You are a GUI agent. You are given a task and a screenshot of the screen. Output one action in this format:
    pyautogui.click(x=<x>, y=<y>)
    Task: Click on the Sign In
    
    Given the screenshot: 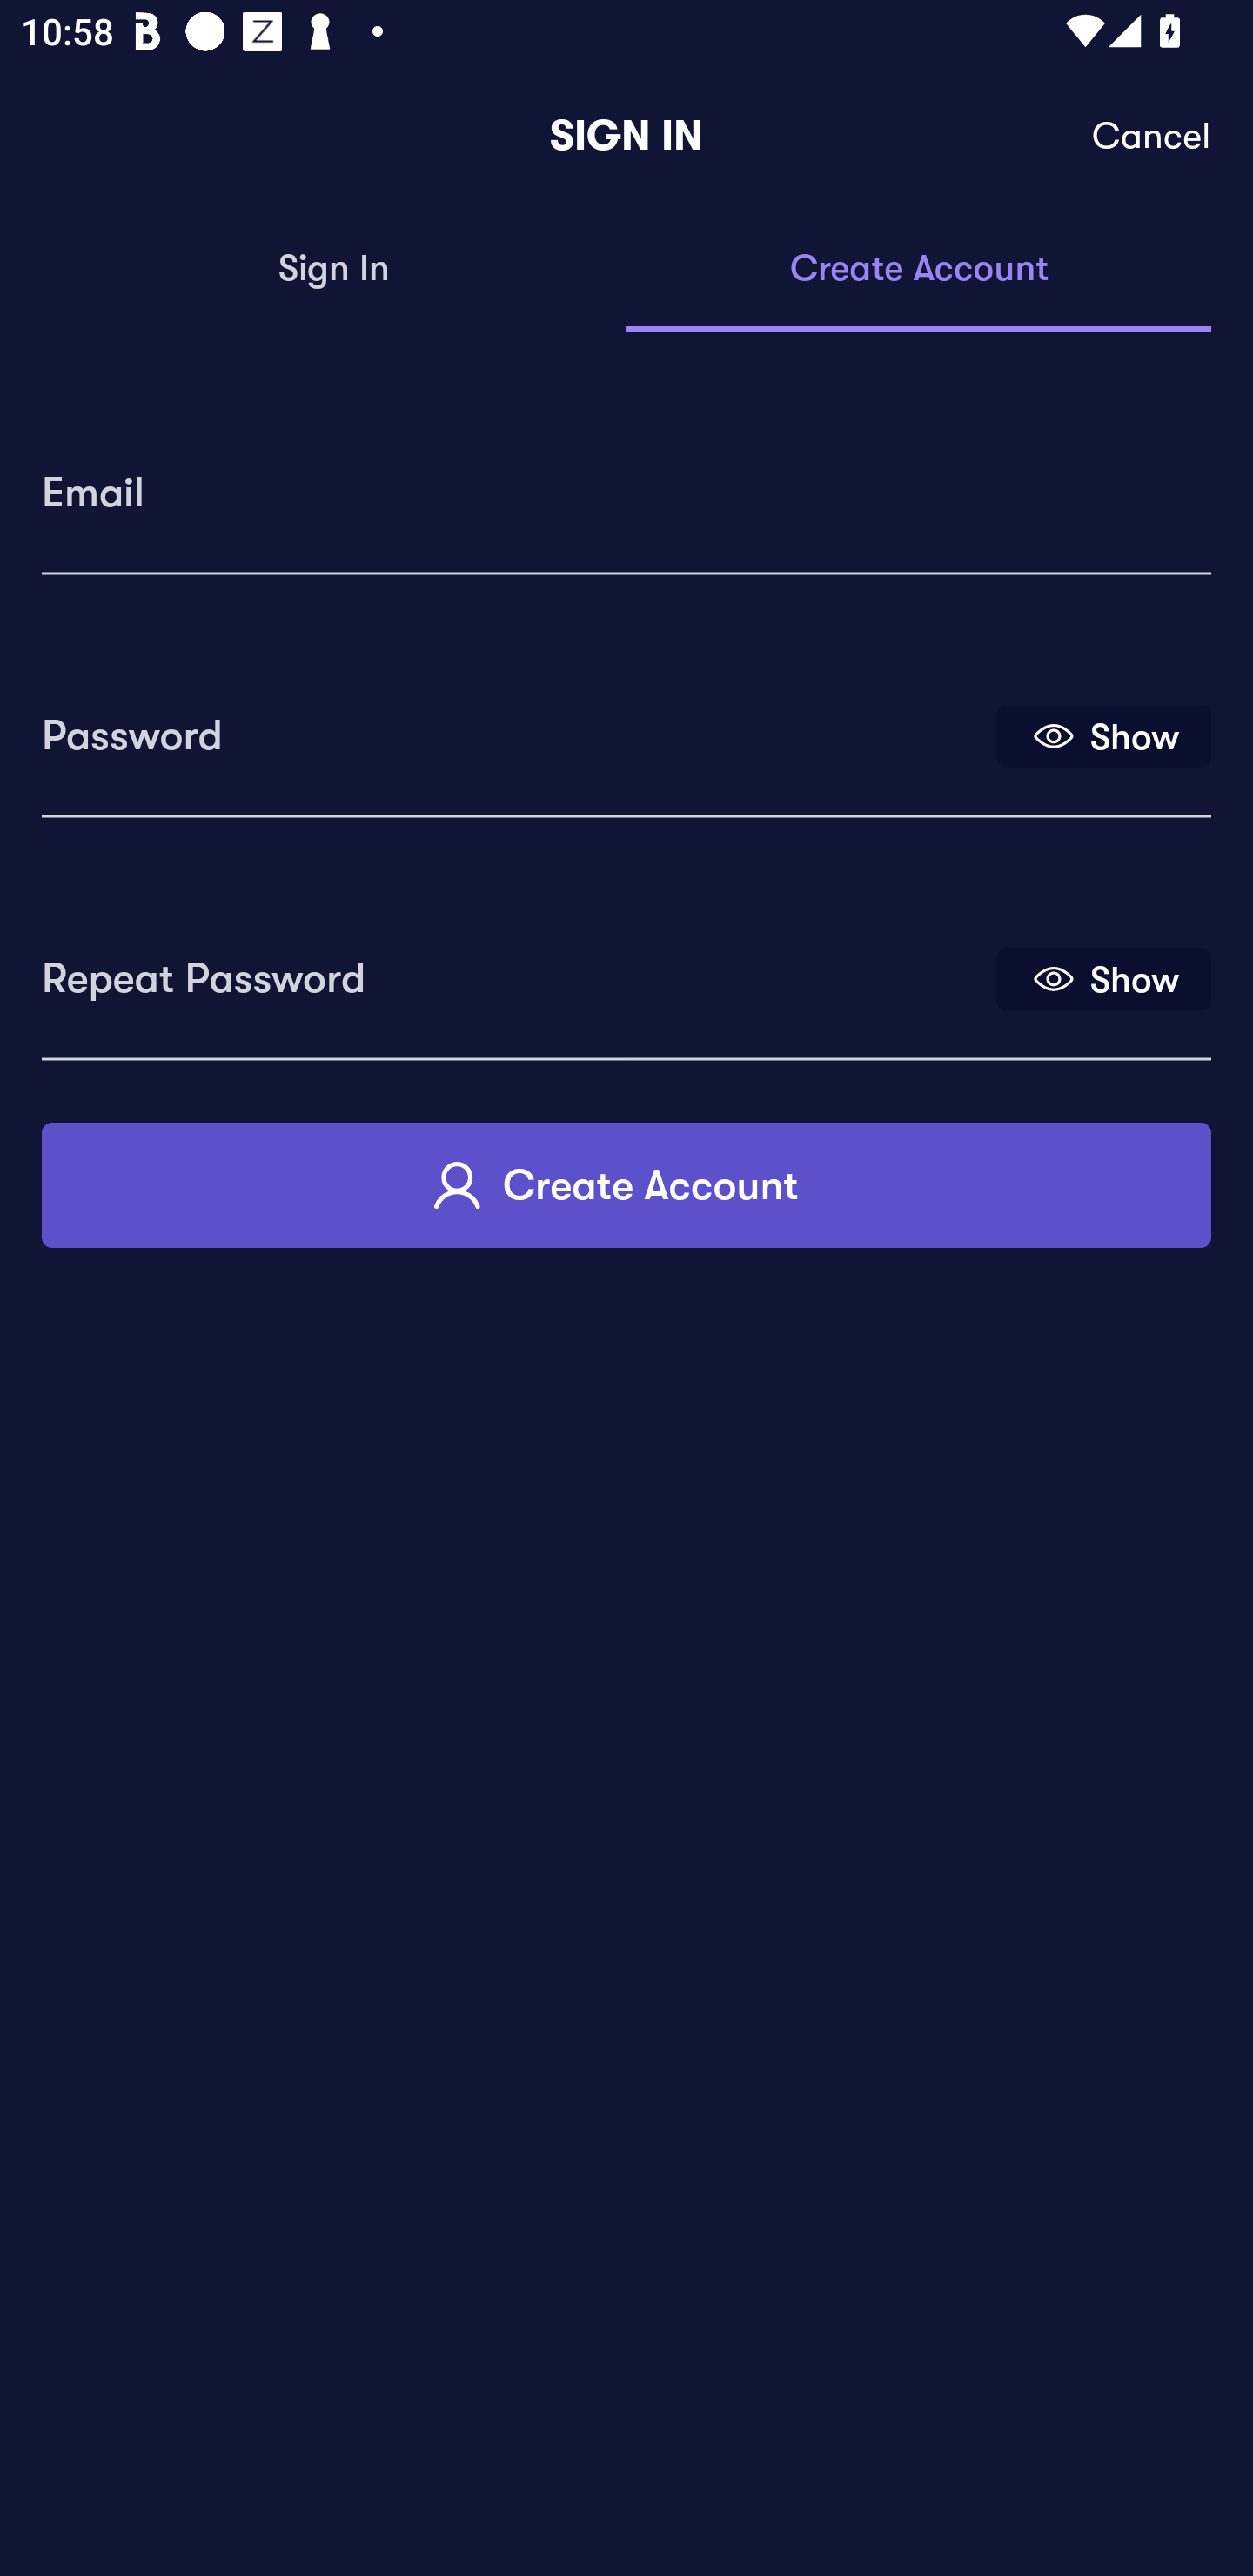 What is the action you would take?
    pyautogui.click(x=334, y=270)
    